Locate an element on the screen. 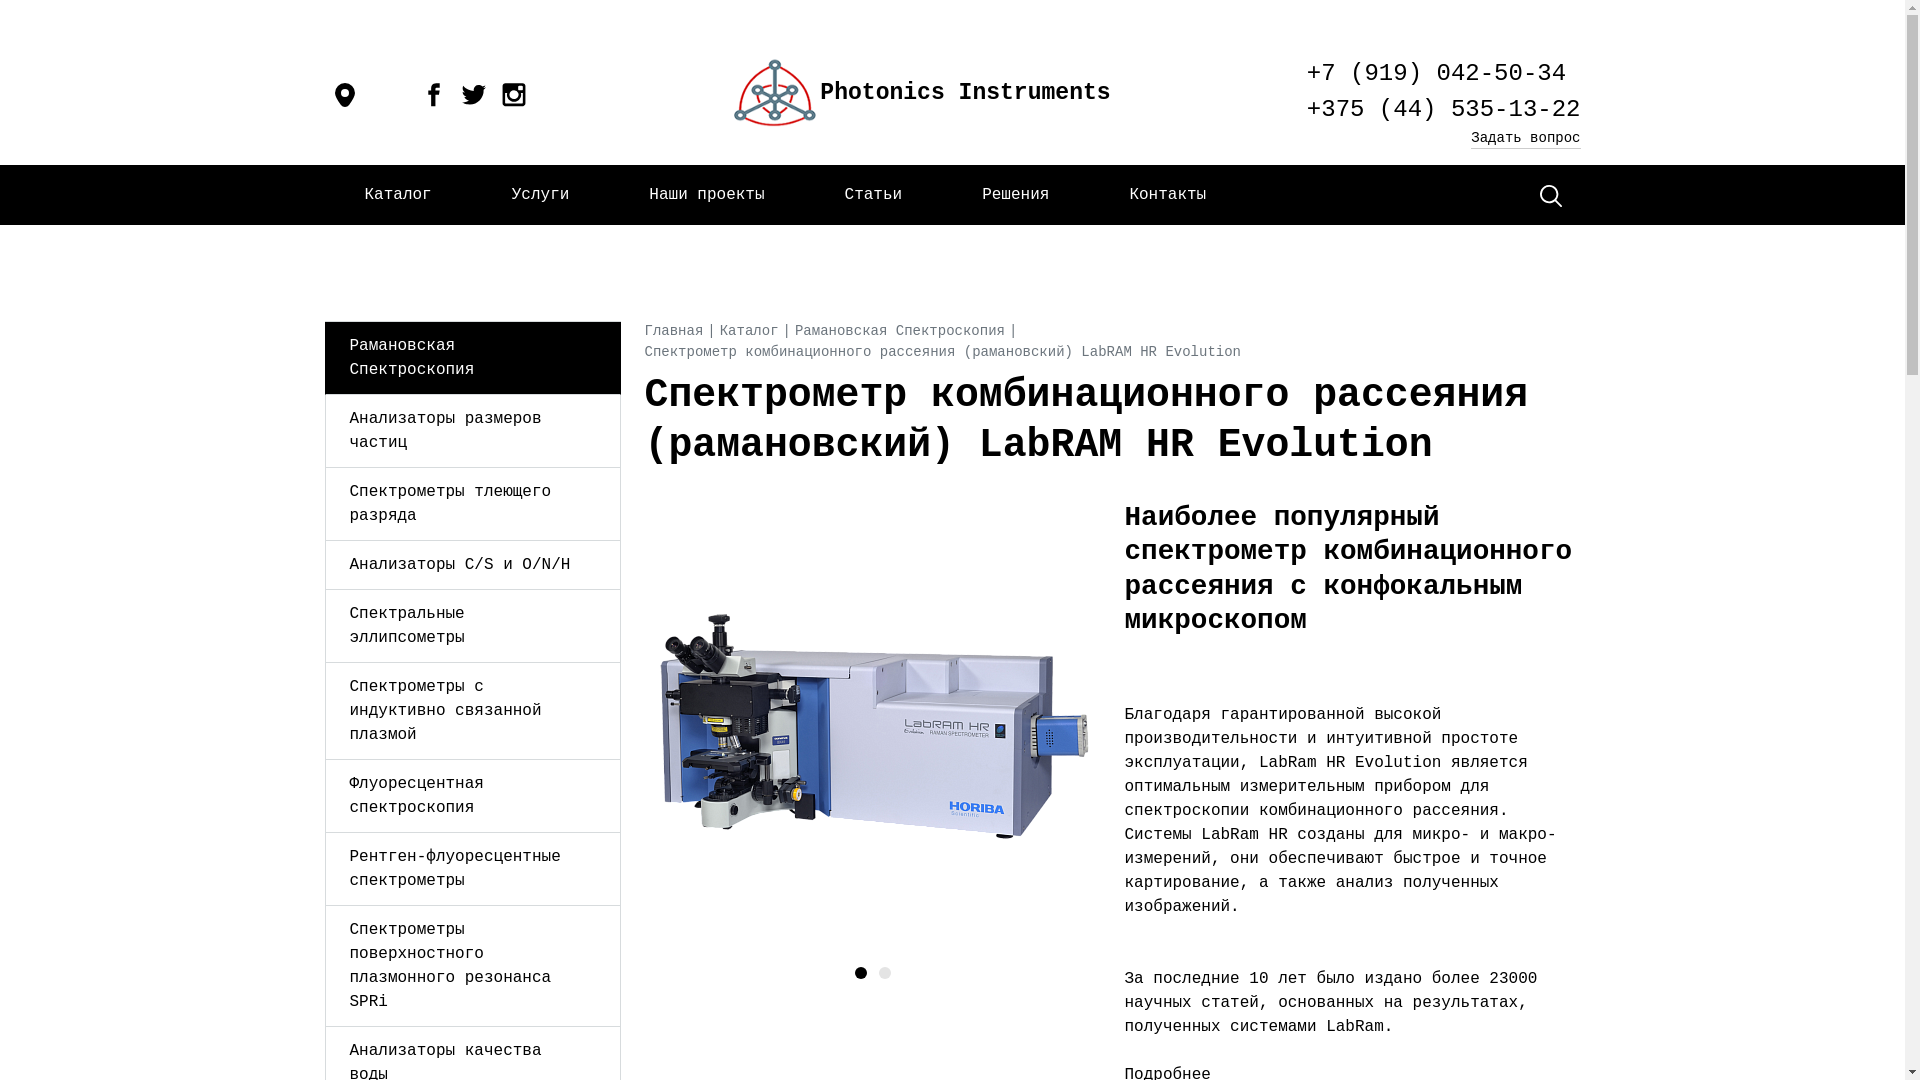 The image size is (1920, 1080). +7 (919) 042-50-34 is located at coordinates (1444, 74).